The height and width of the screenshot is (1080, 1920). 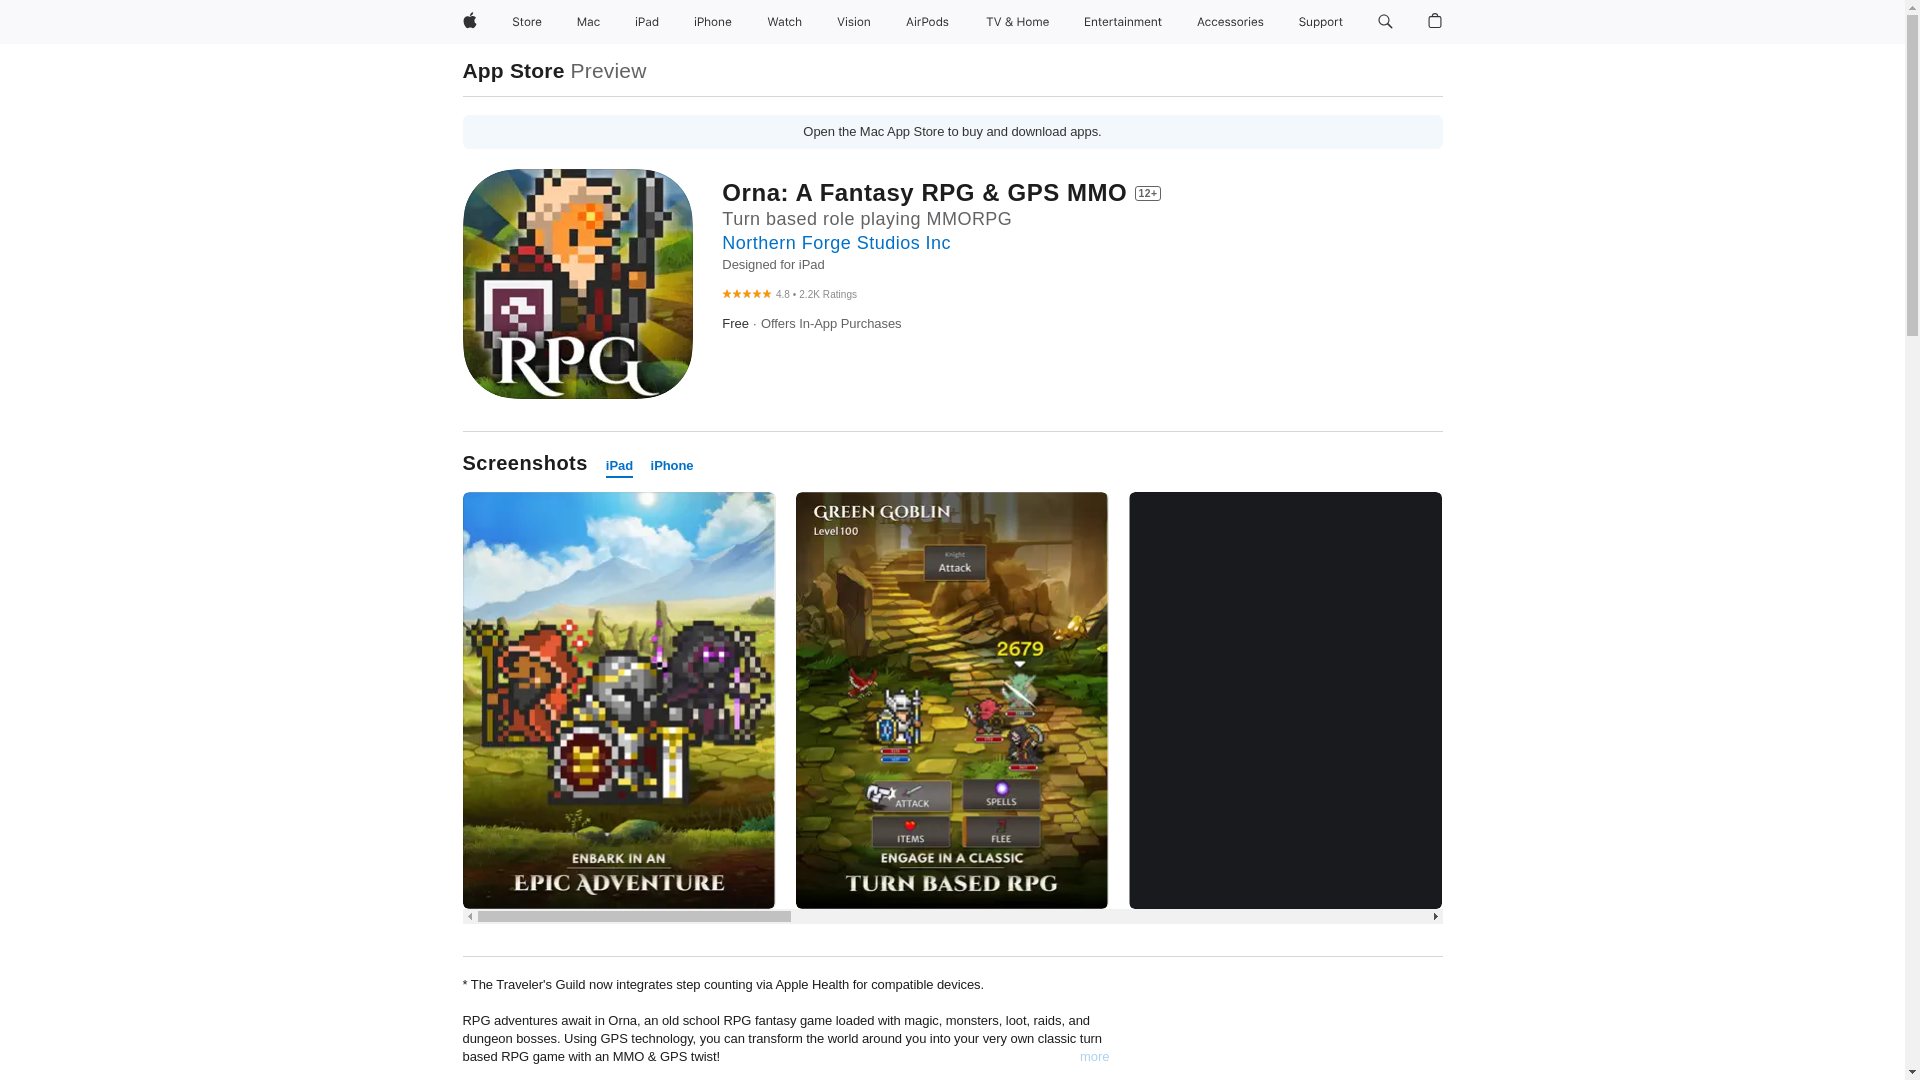 I want to click on Northern Forge Studios Inc, so click(x=836, y=242).